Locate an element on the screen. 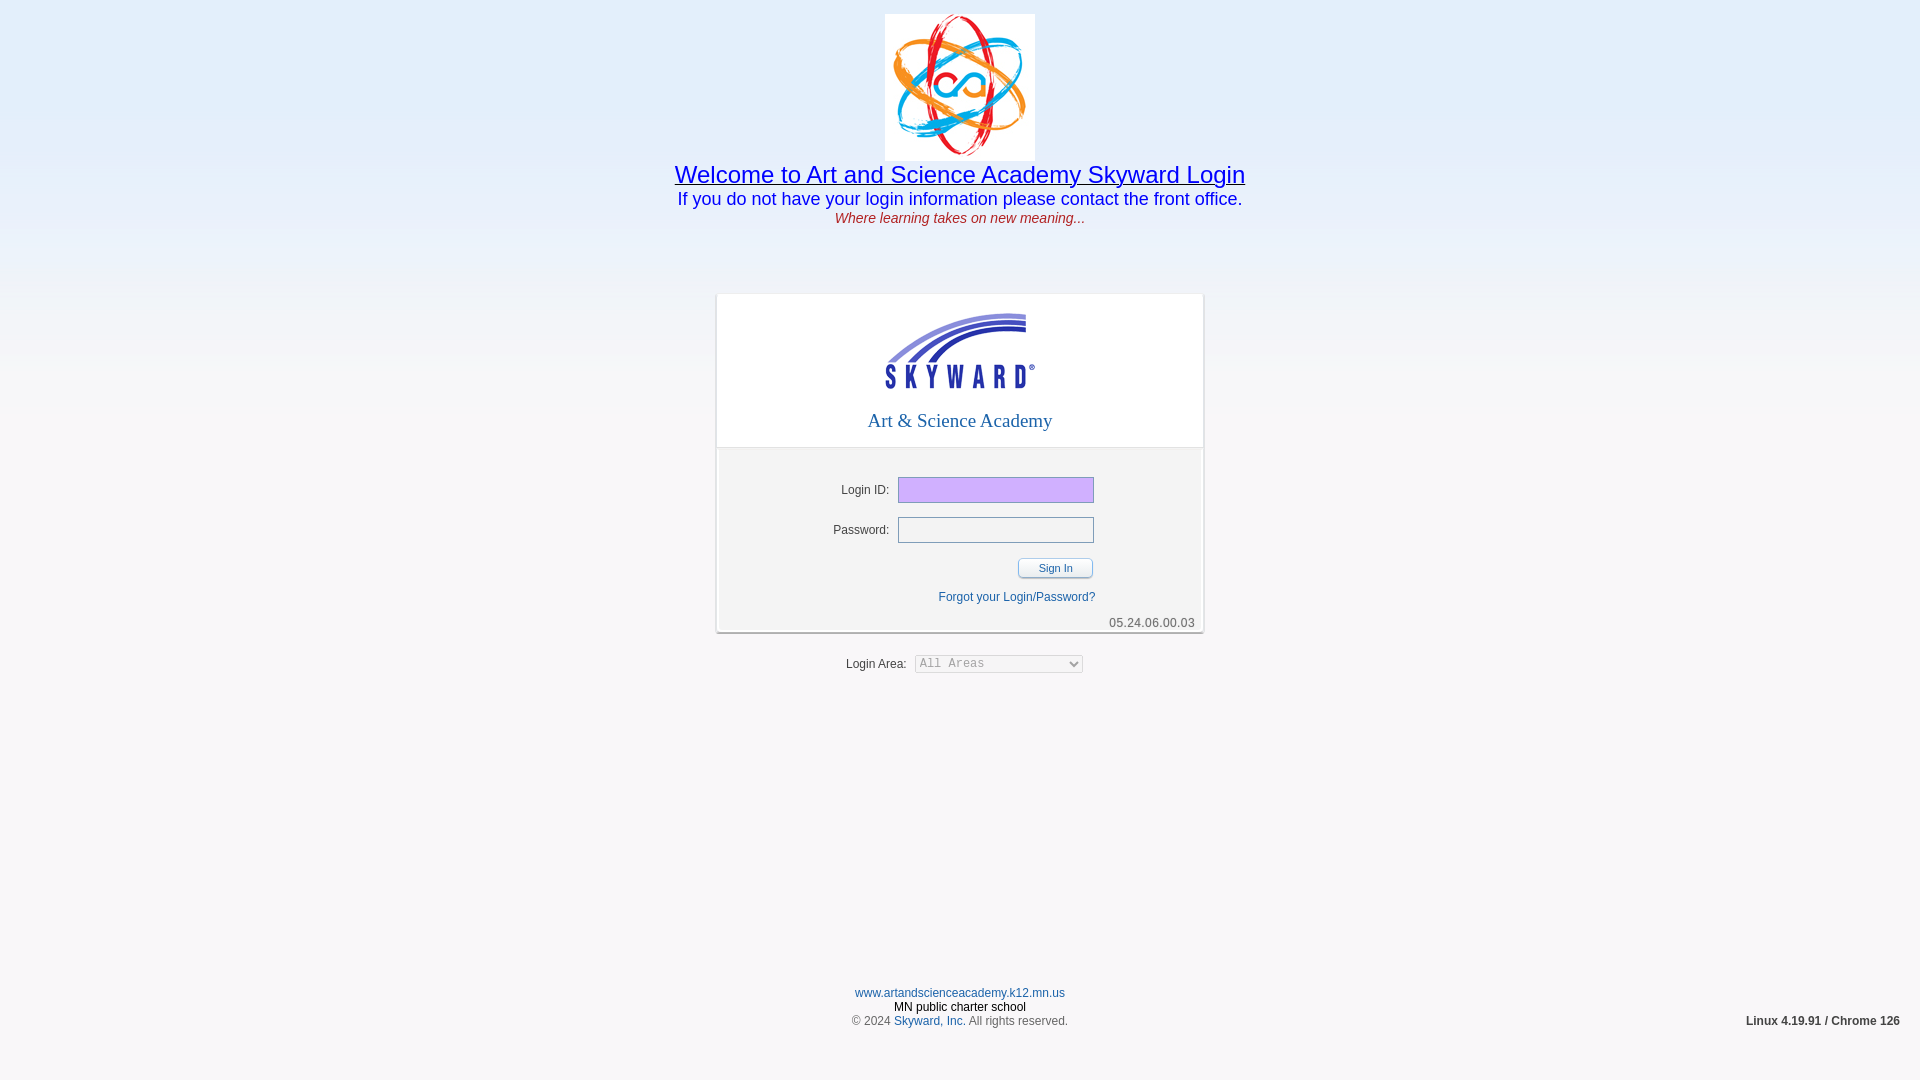  www.artandscienceacademy.k12.mn.us is located at coordinates (960, 993).